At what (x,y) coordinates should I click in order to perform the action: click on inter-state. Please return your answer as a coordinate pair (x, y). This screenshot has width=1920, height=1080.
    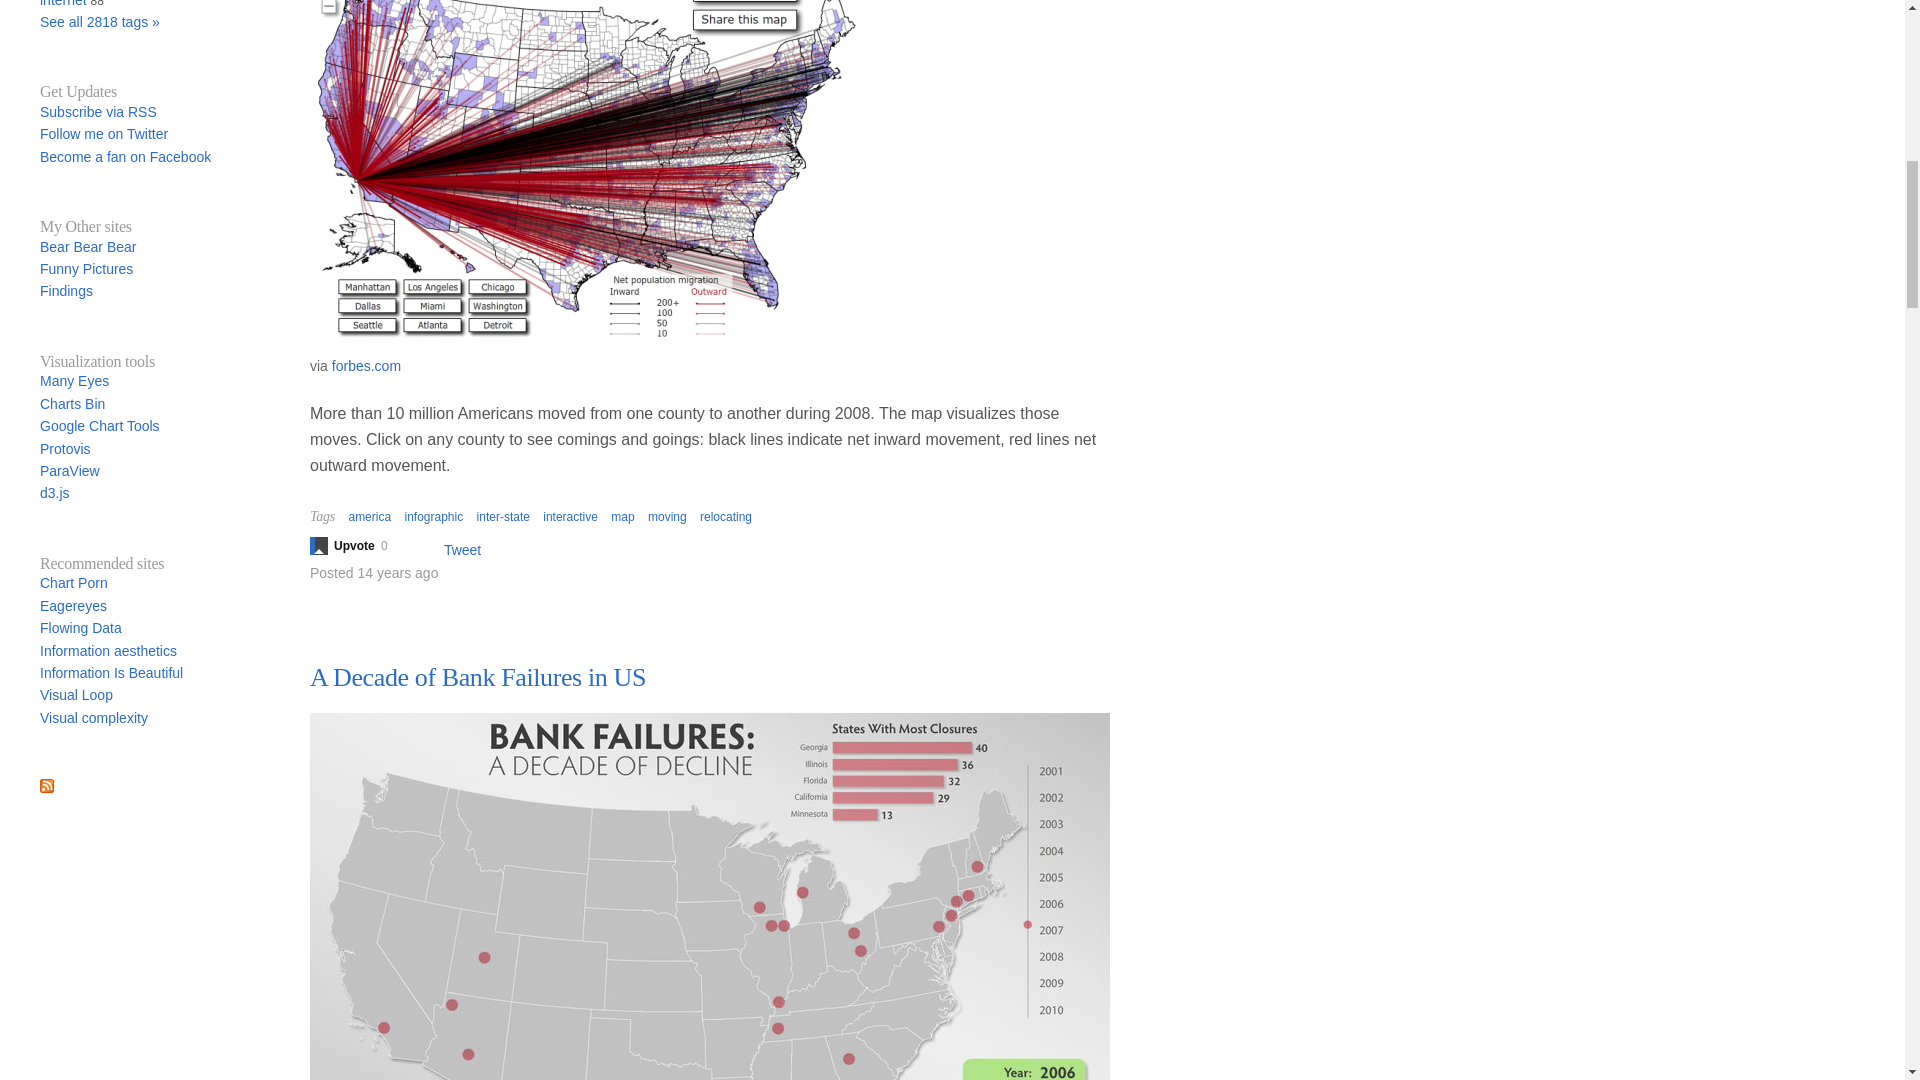
    Looking at the image, I should click on (502, 516).